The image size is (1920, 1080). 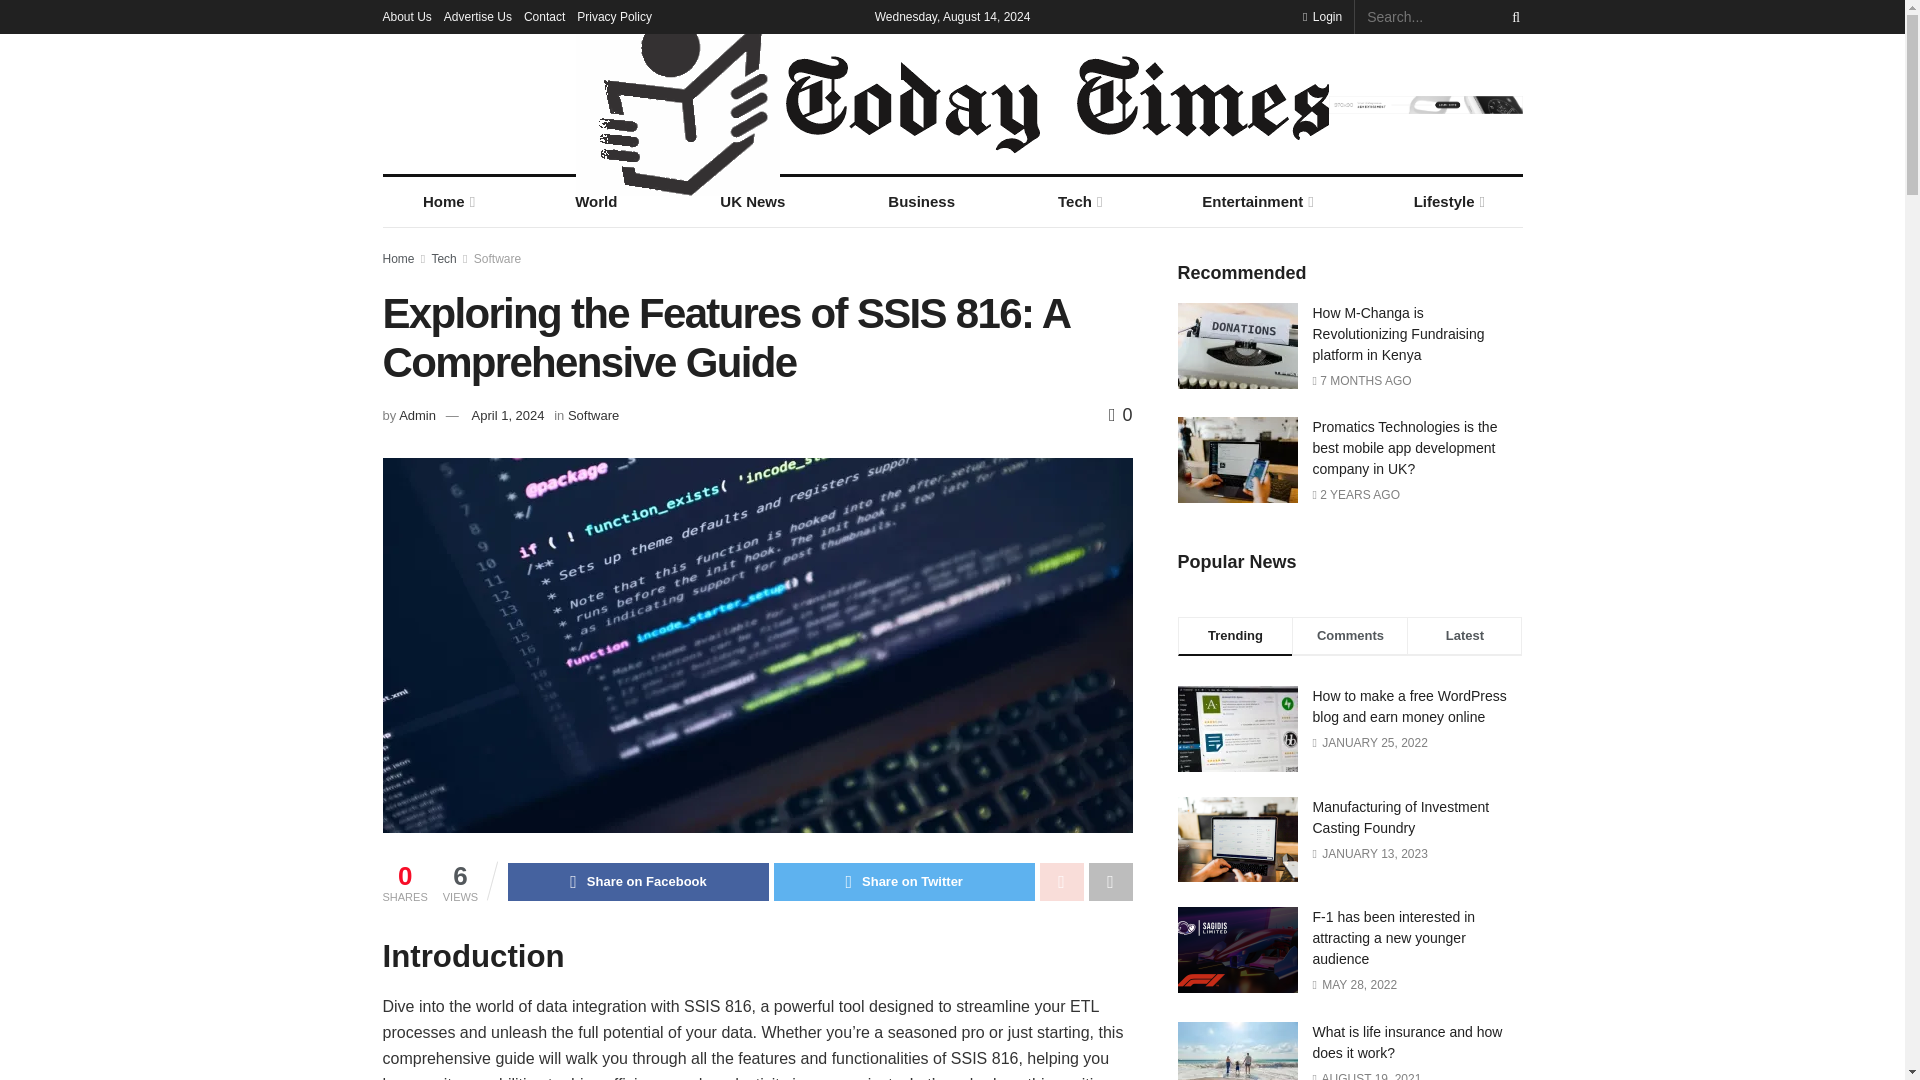 What do you see at coordinates (596, 202) in the screenshot?
I see `World` at bounding box center [596, 202].